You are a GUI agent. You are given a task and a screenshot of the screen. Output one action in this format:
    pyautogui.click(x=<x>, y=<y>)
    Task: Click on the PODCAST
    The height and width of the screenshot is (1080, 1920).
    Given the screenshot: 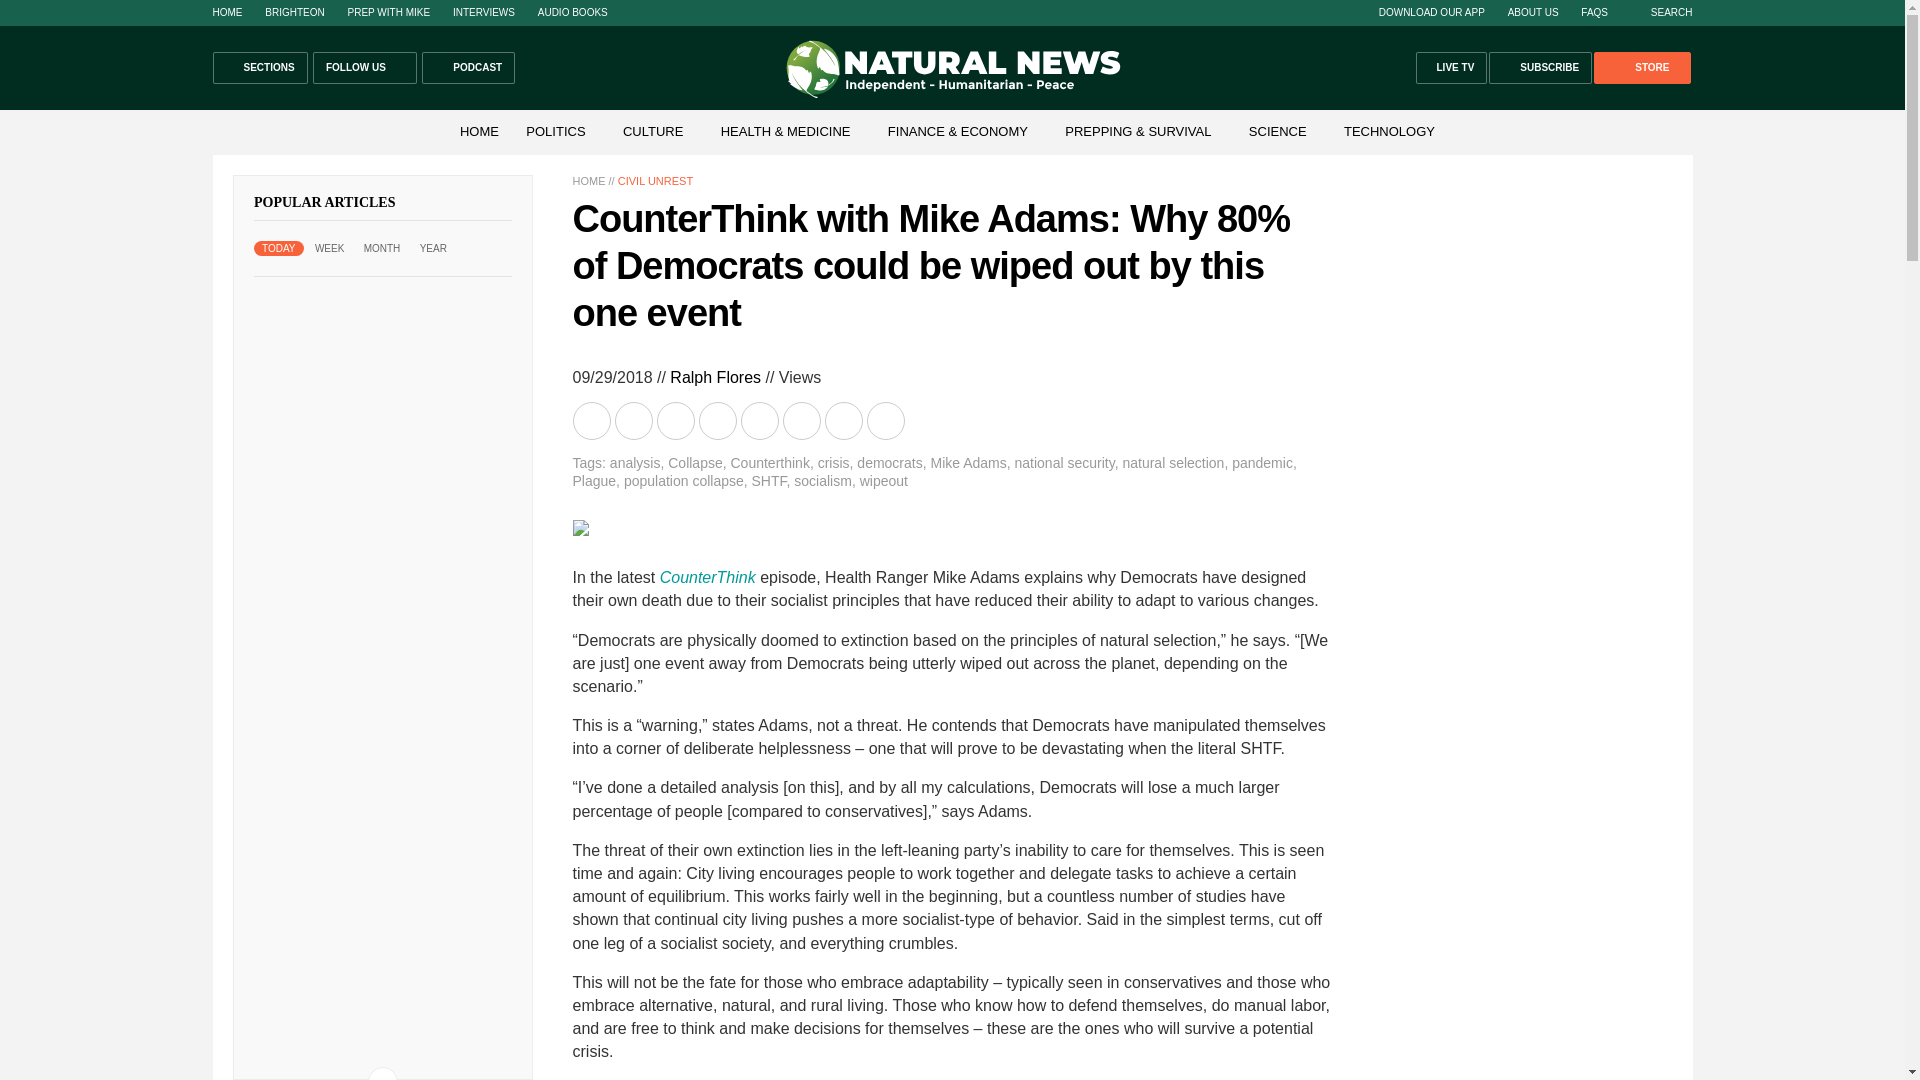 What is the action you would take?
    pyautogui.click(x=468, y=68)
    